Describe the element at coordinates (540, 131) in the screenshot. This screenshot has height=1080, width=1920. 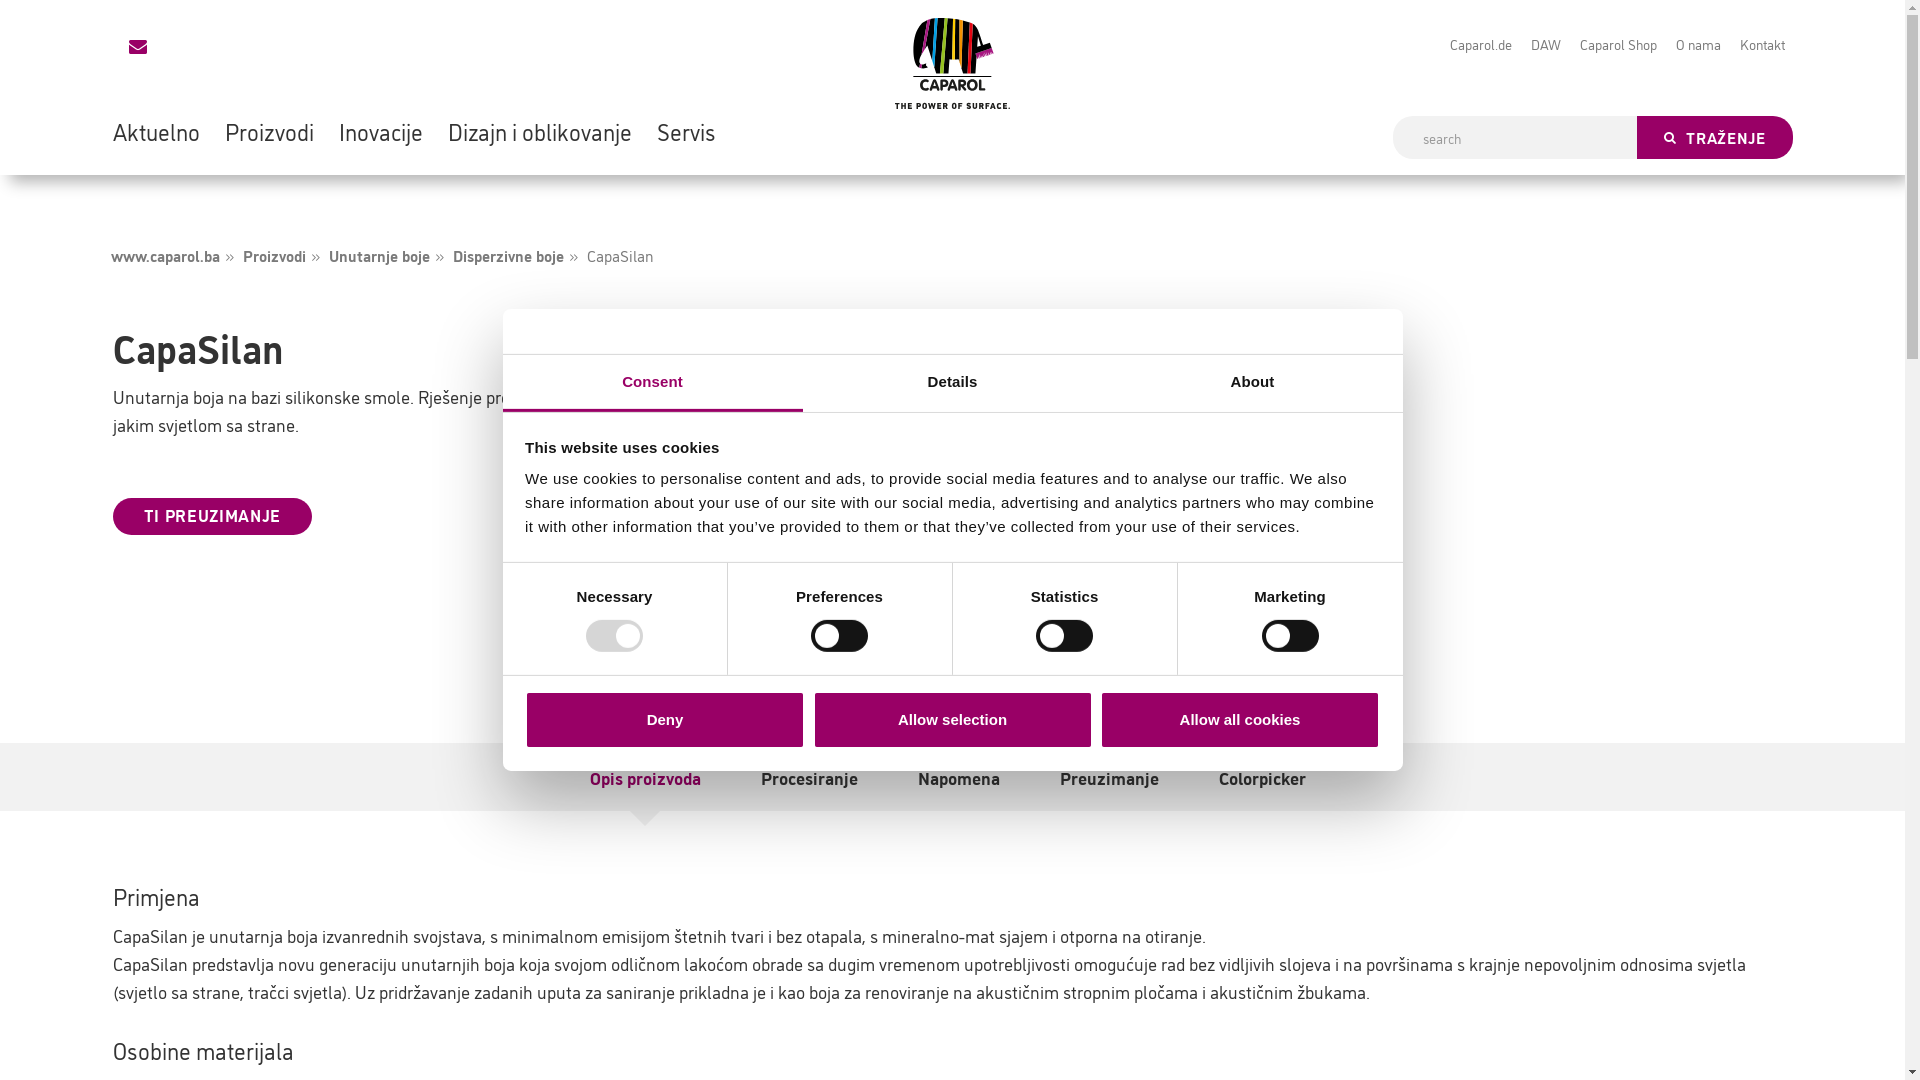
I see `Dizajn i oblikovanje` at that location.